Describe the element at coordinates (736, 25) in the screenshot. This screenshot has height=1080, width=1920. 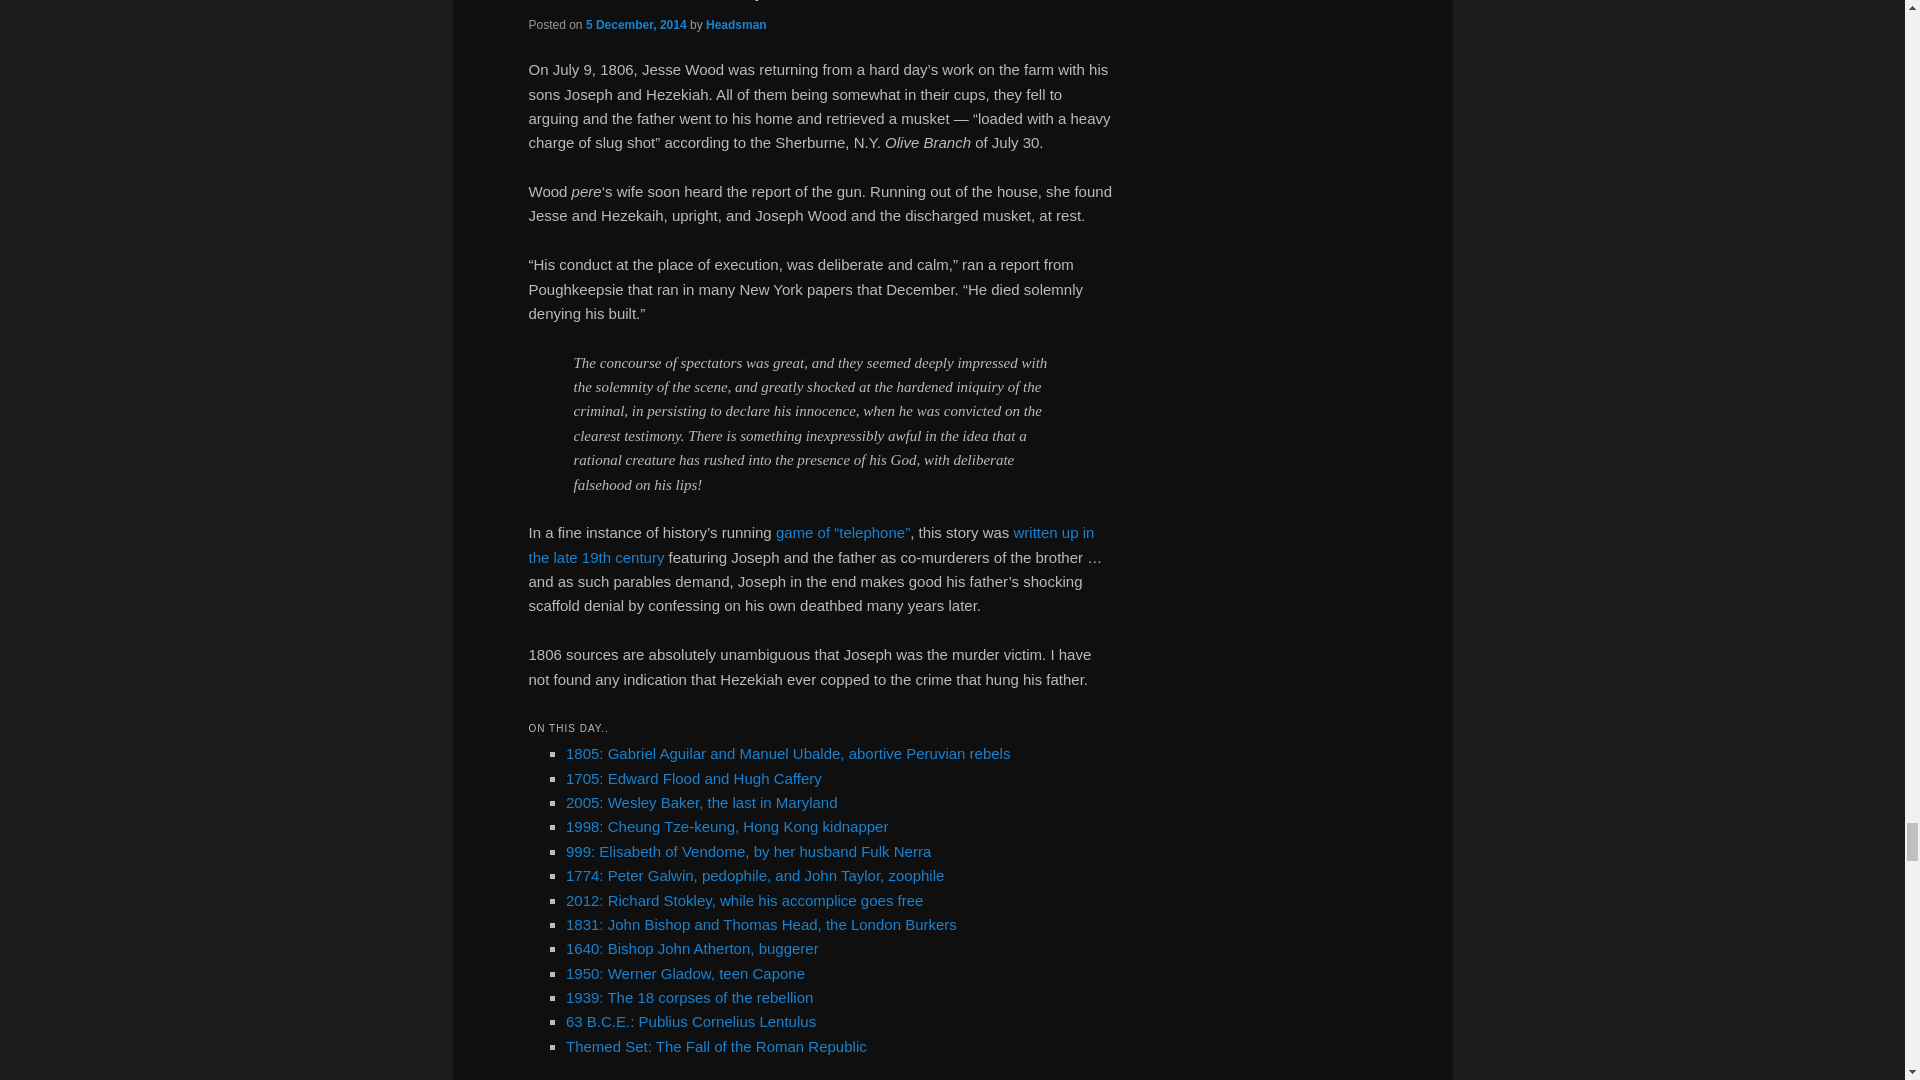
I see `View all posts by Headsman` at that location.